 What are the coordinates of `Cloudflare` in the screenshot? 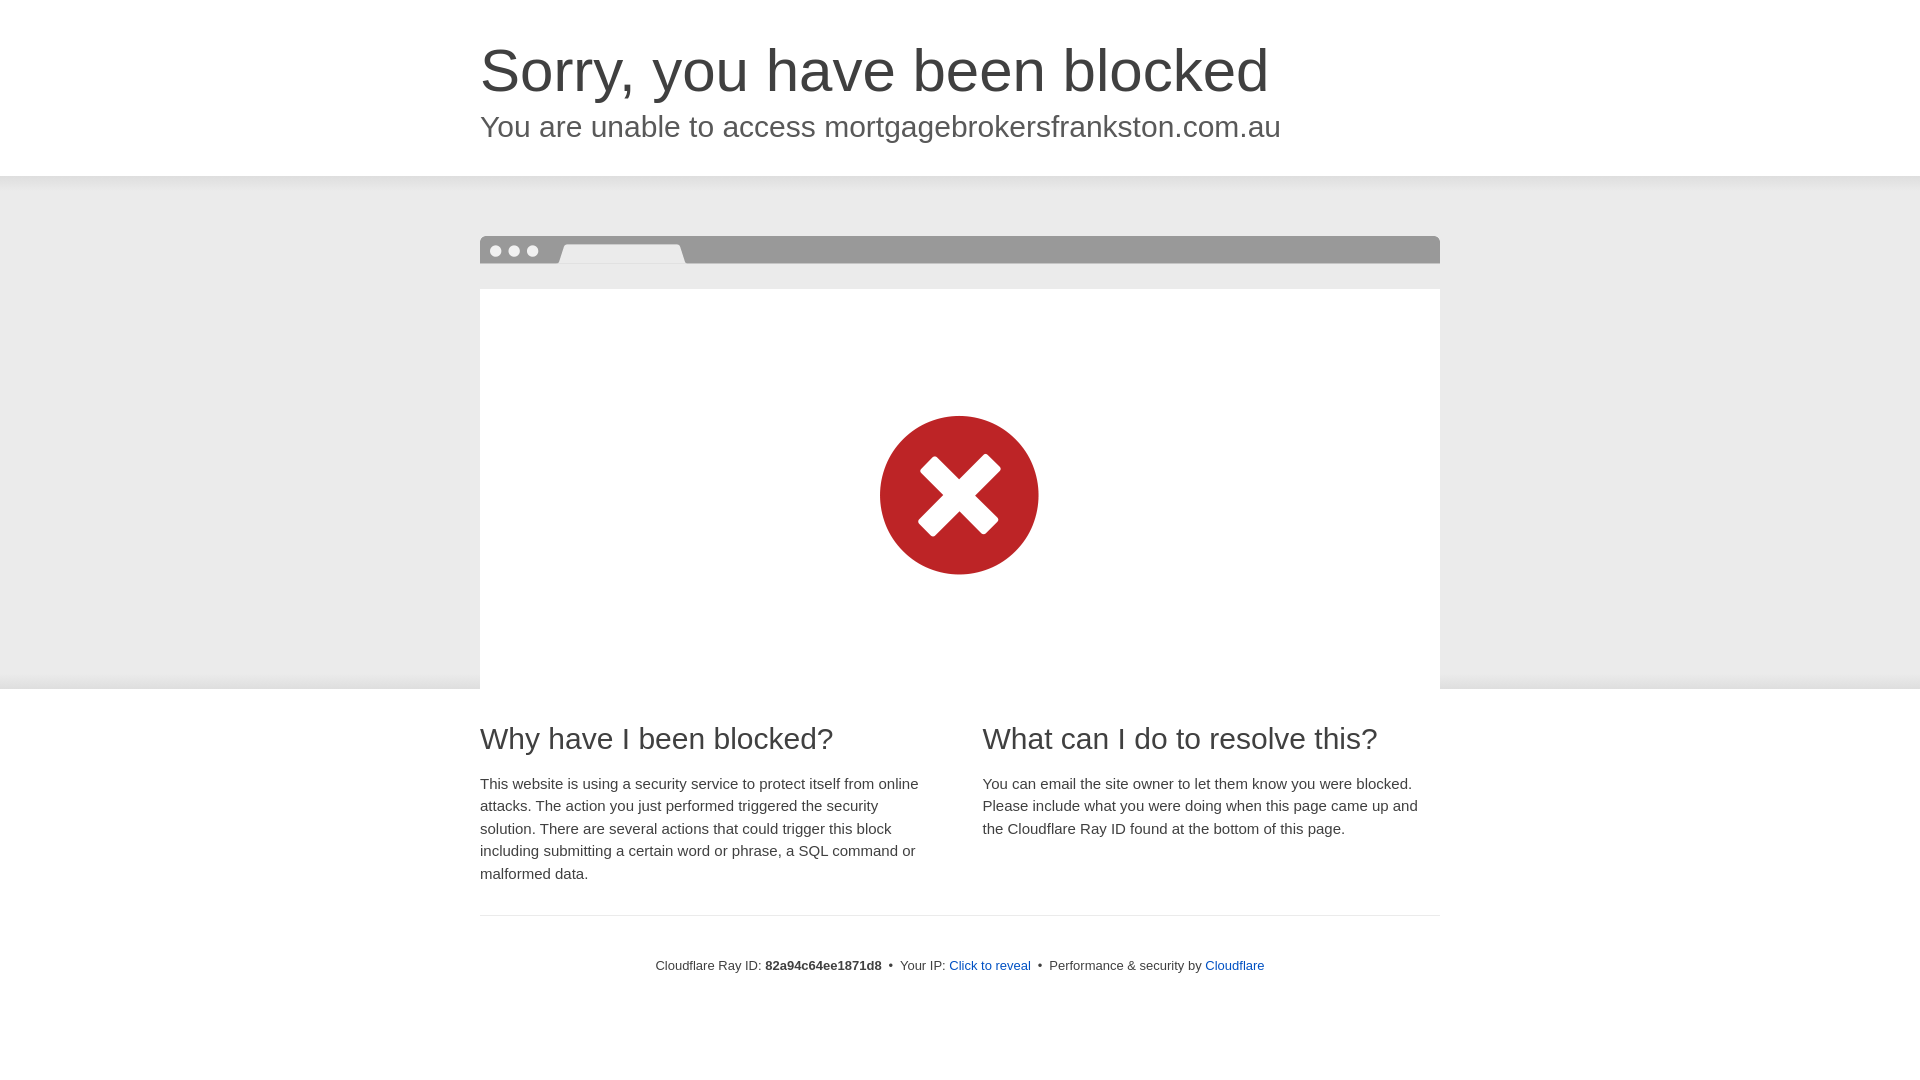 It's located at (1234, 966).